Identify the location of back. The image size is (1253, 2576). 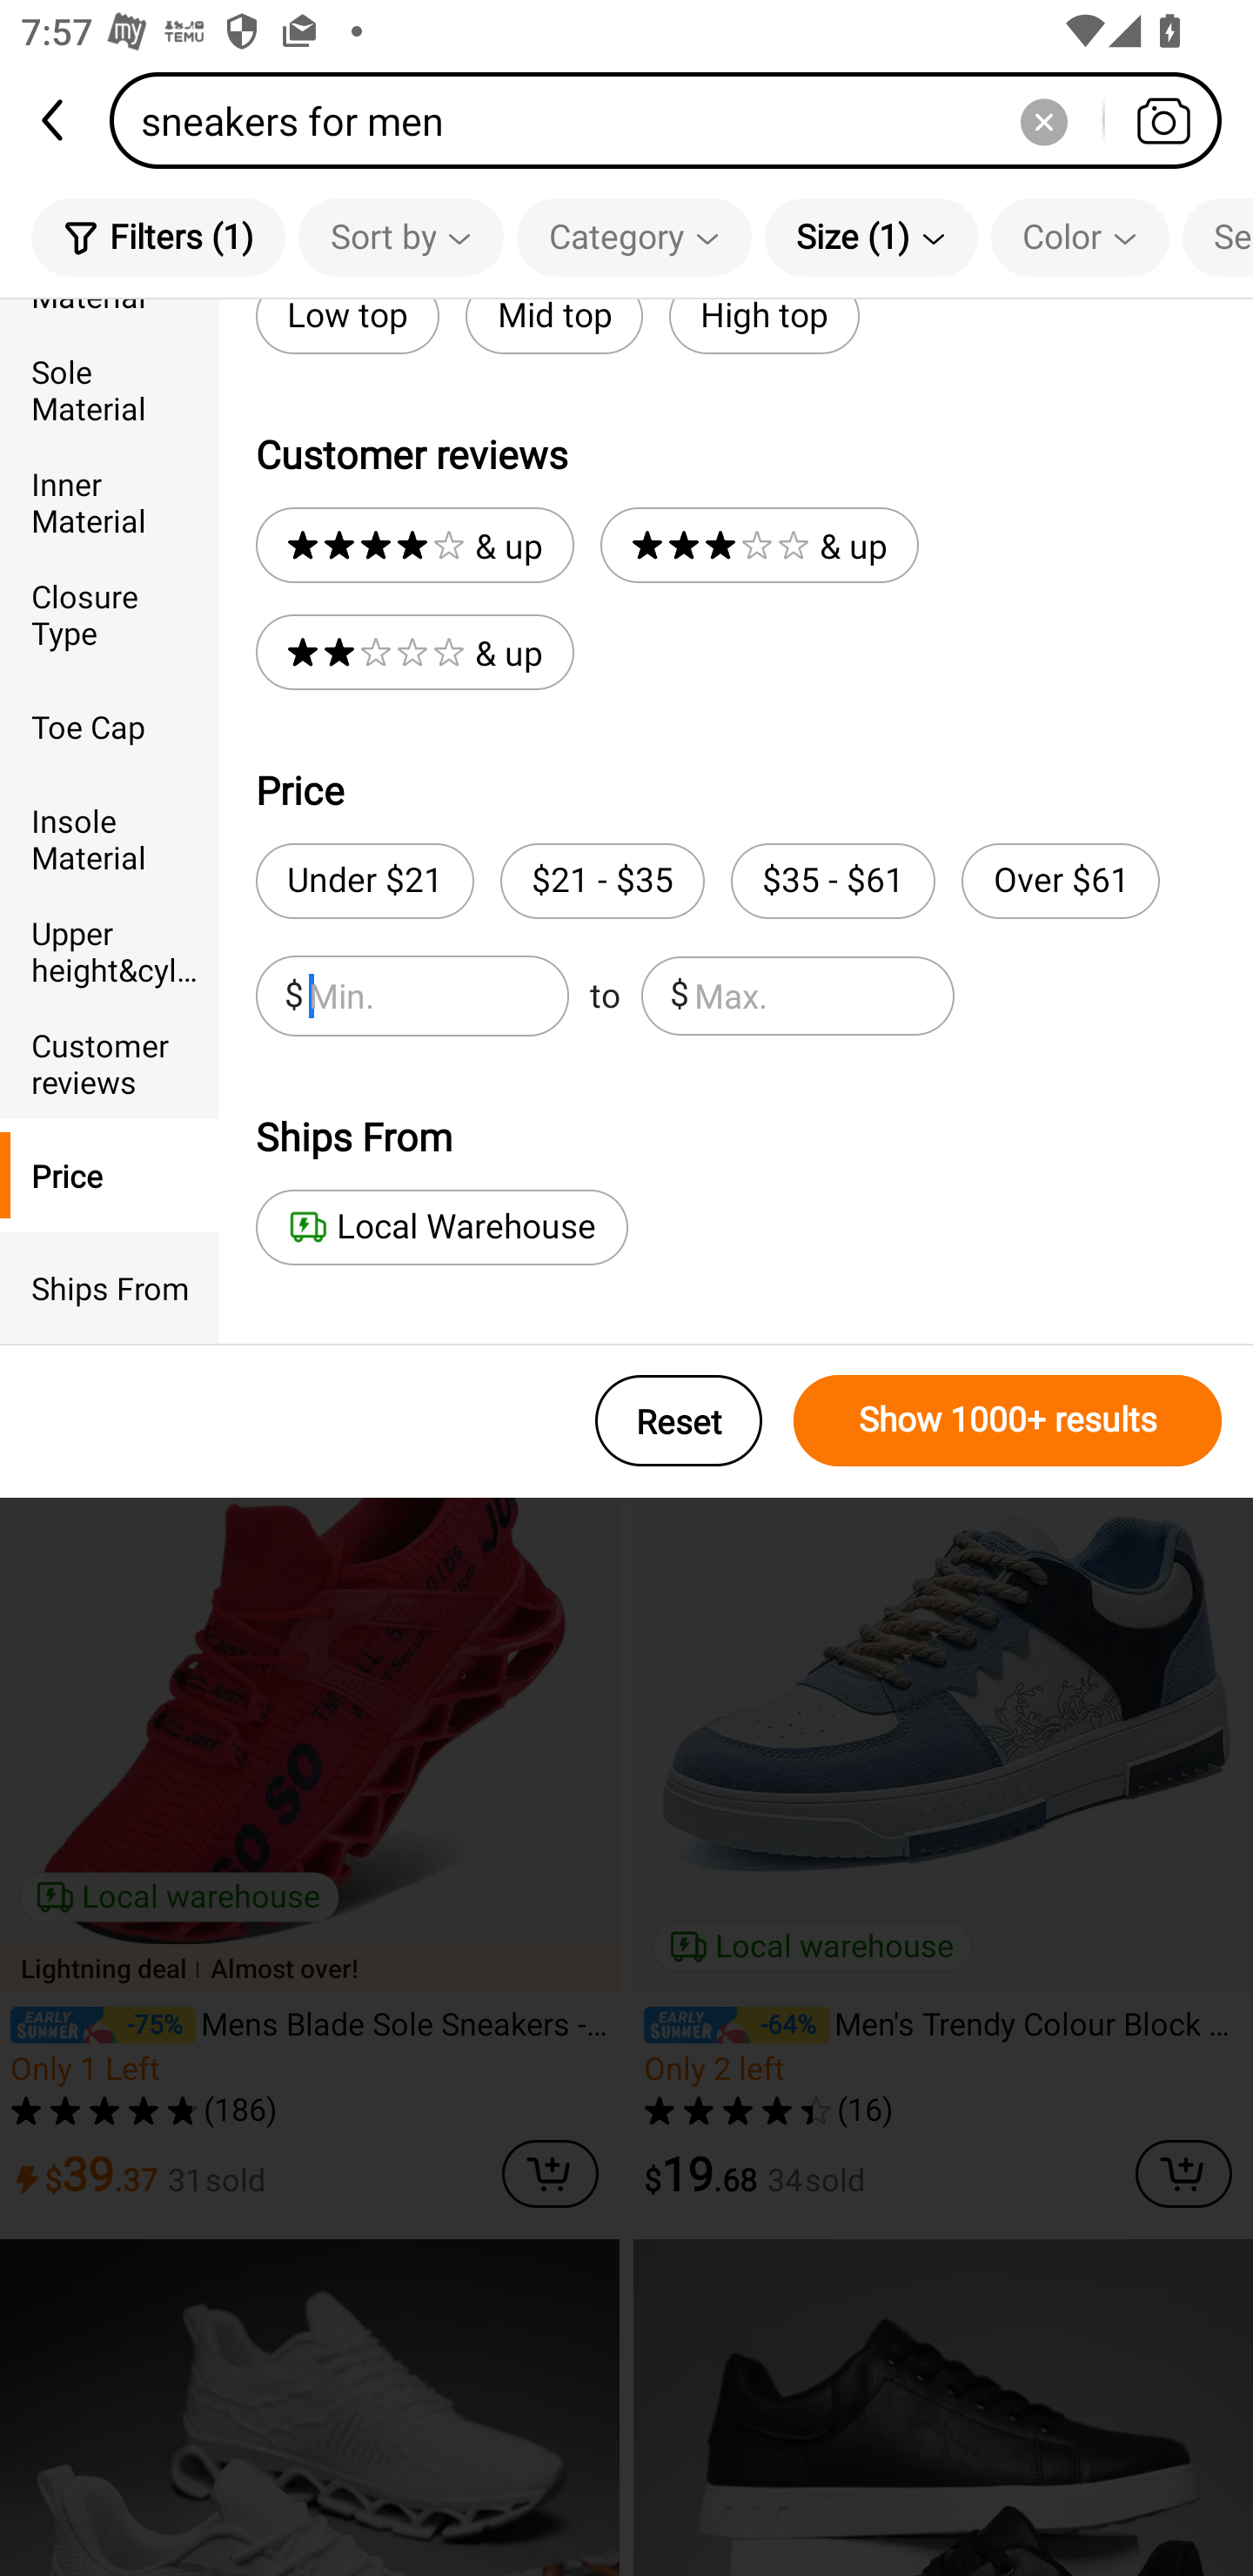
(55, 120).